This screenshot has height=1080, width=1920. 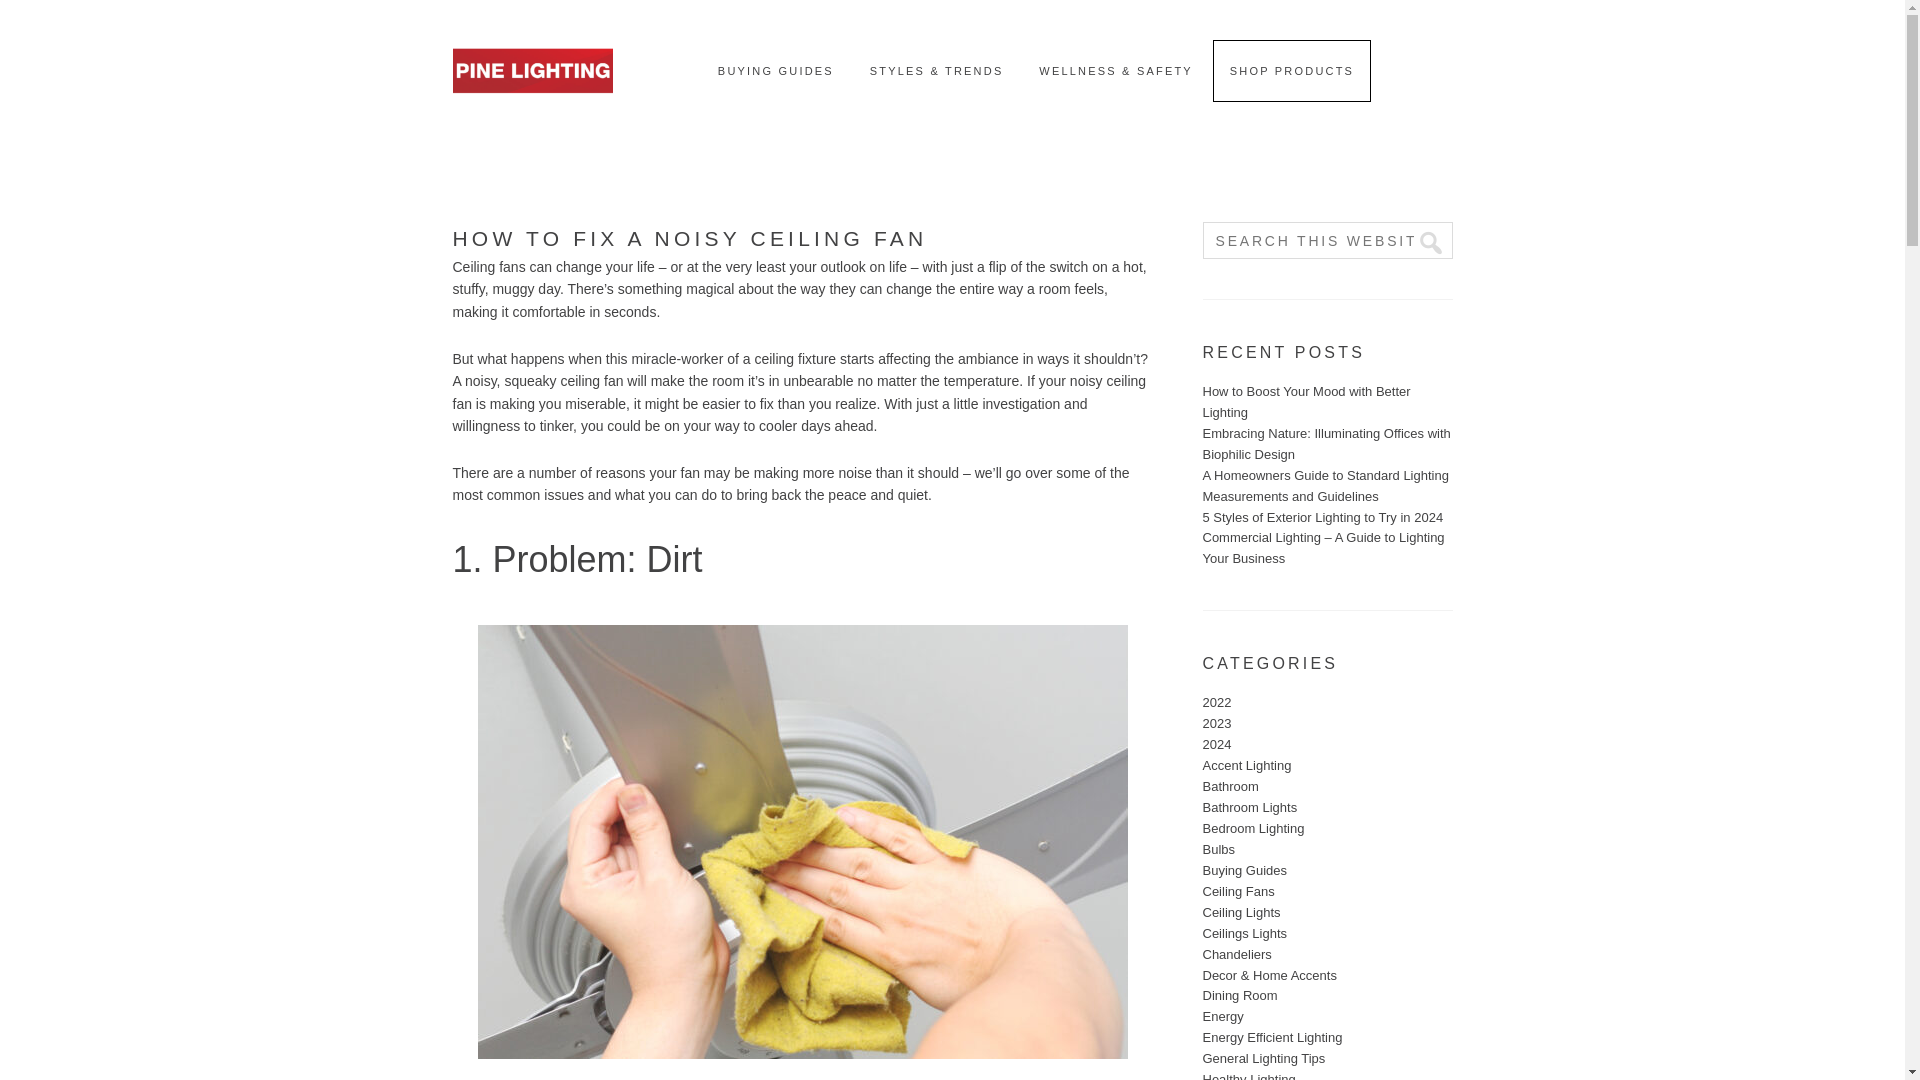 What do you see at coordinates (532, 28) in the screenshot?
I see `PINE LIGHTING` at bounding box center [532, 28].